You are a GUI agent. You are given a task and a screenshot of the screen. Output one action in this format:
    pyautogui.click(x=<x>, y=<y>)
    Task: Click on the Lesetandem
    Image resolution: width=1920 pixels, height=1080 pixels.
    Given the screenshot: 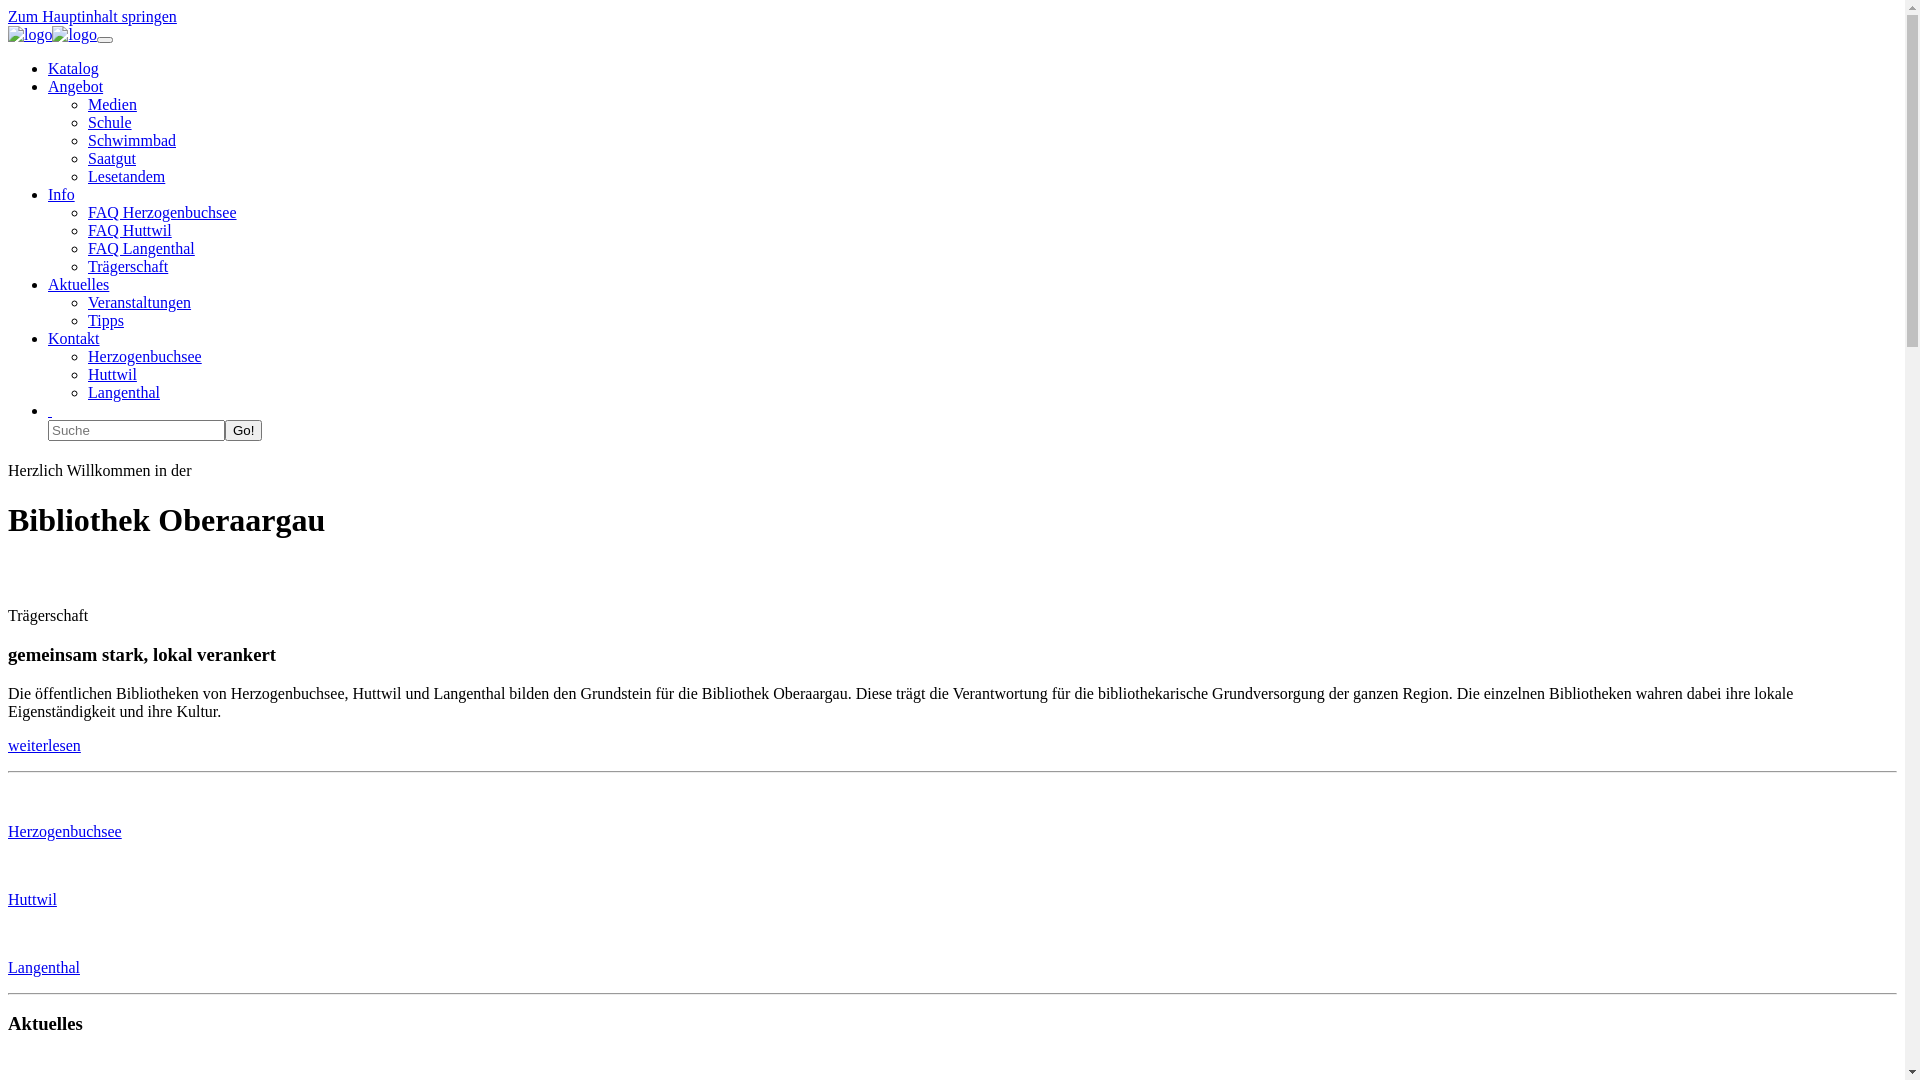 What is the action you would take?
    pyautogui.click(x=126, y=176)
    